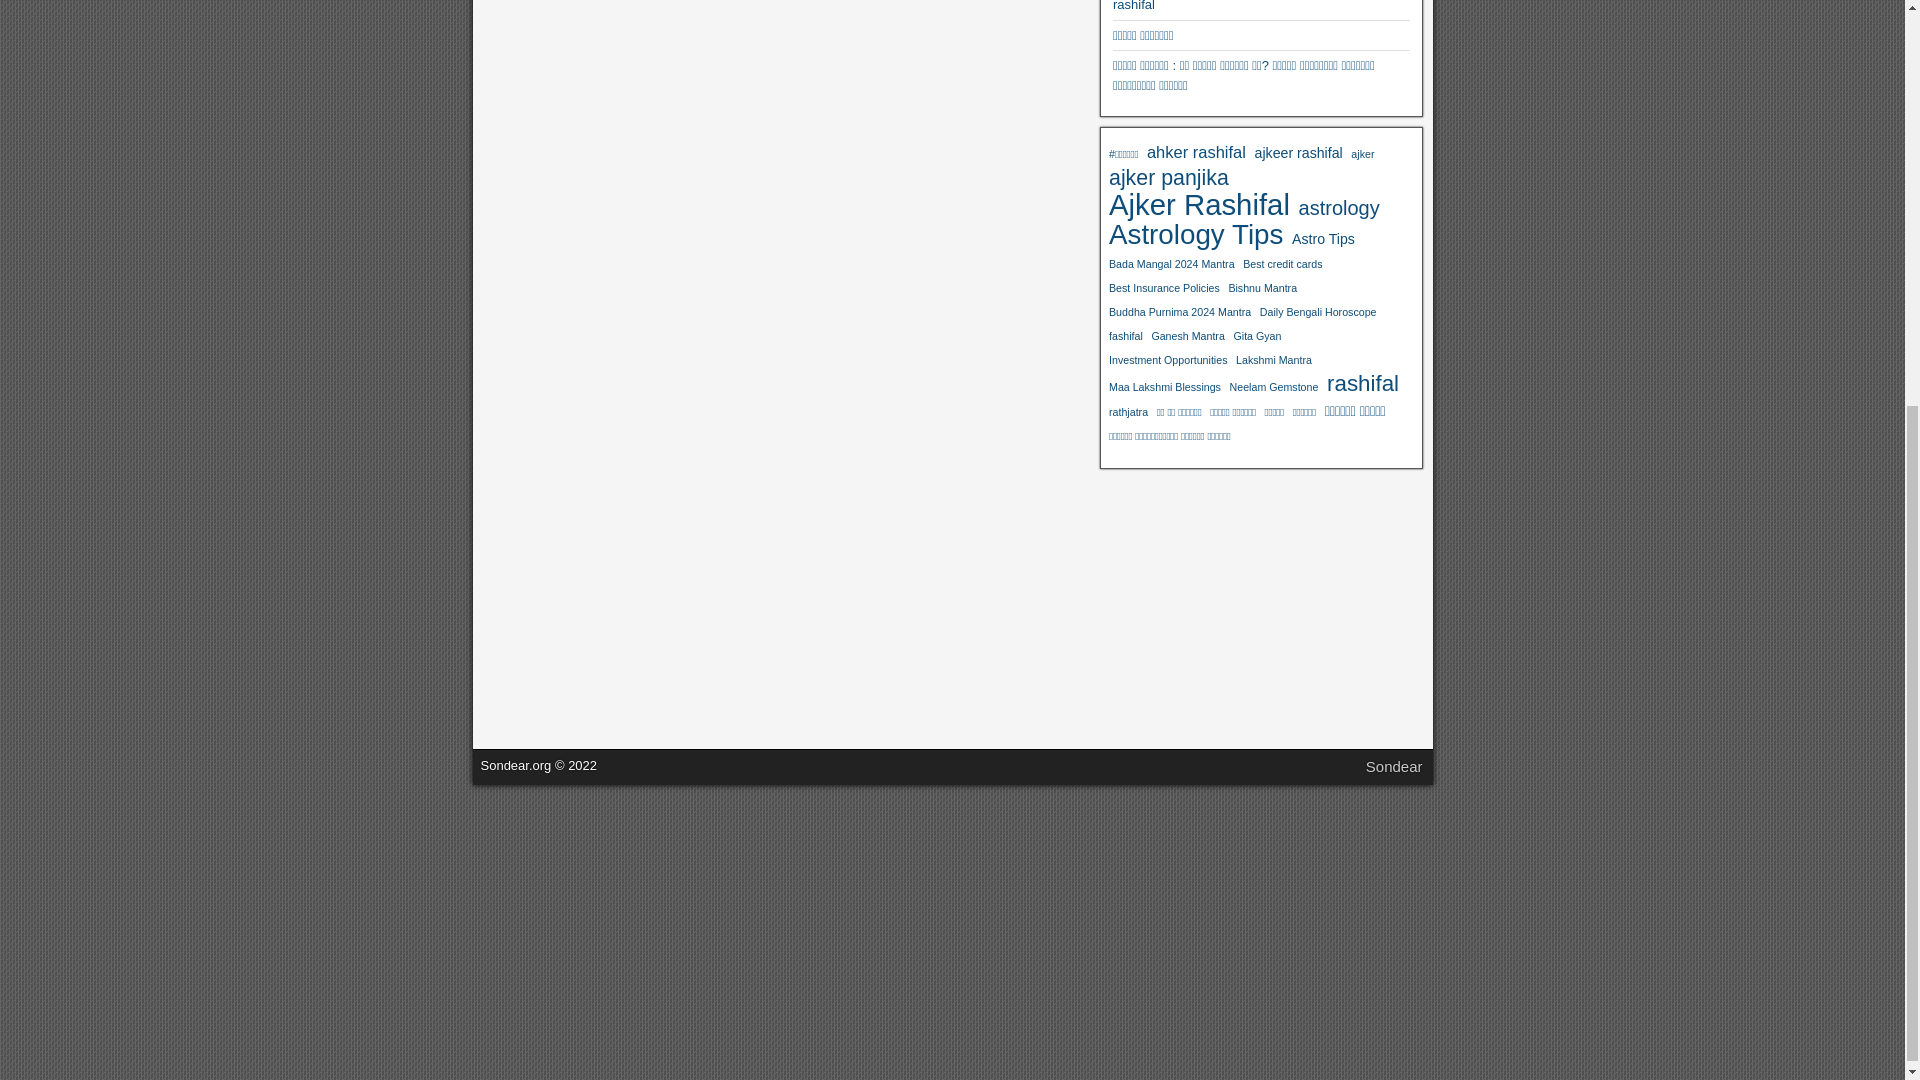 The image size is (1920, 1080). I want to click on fashifal, so click(1126, 336).